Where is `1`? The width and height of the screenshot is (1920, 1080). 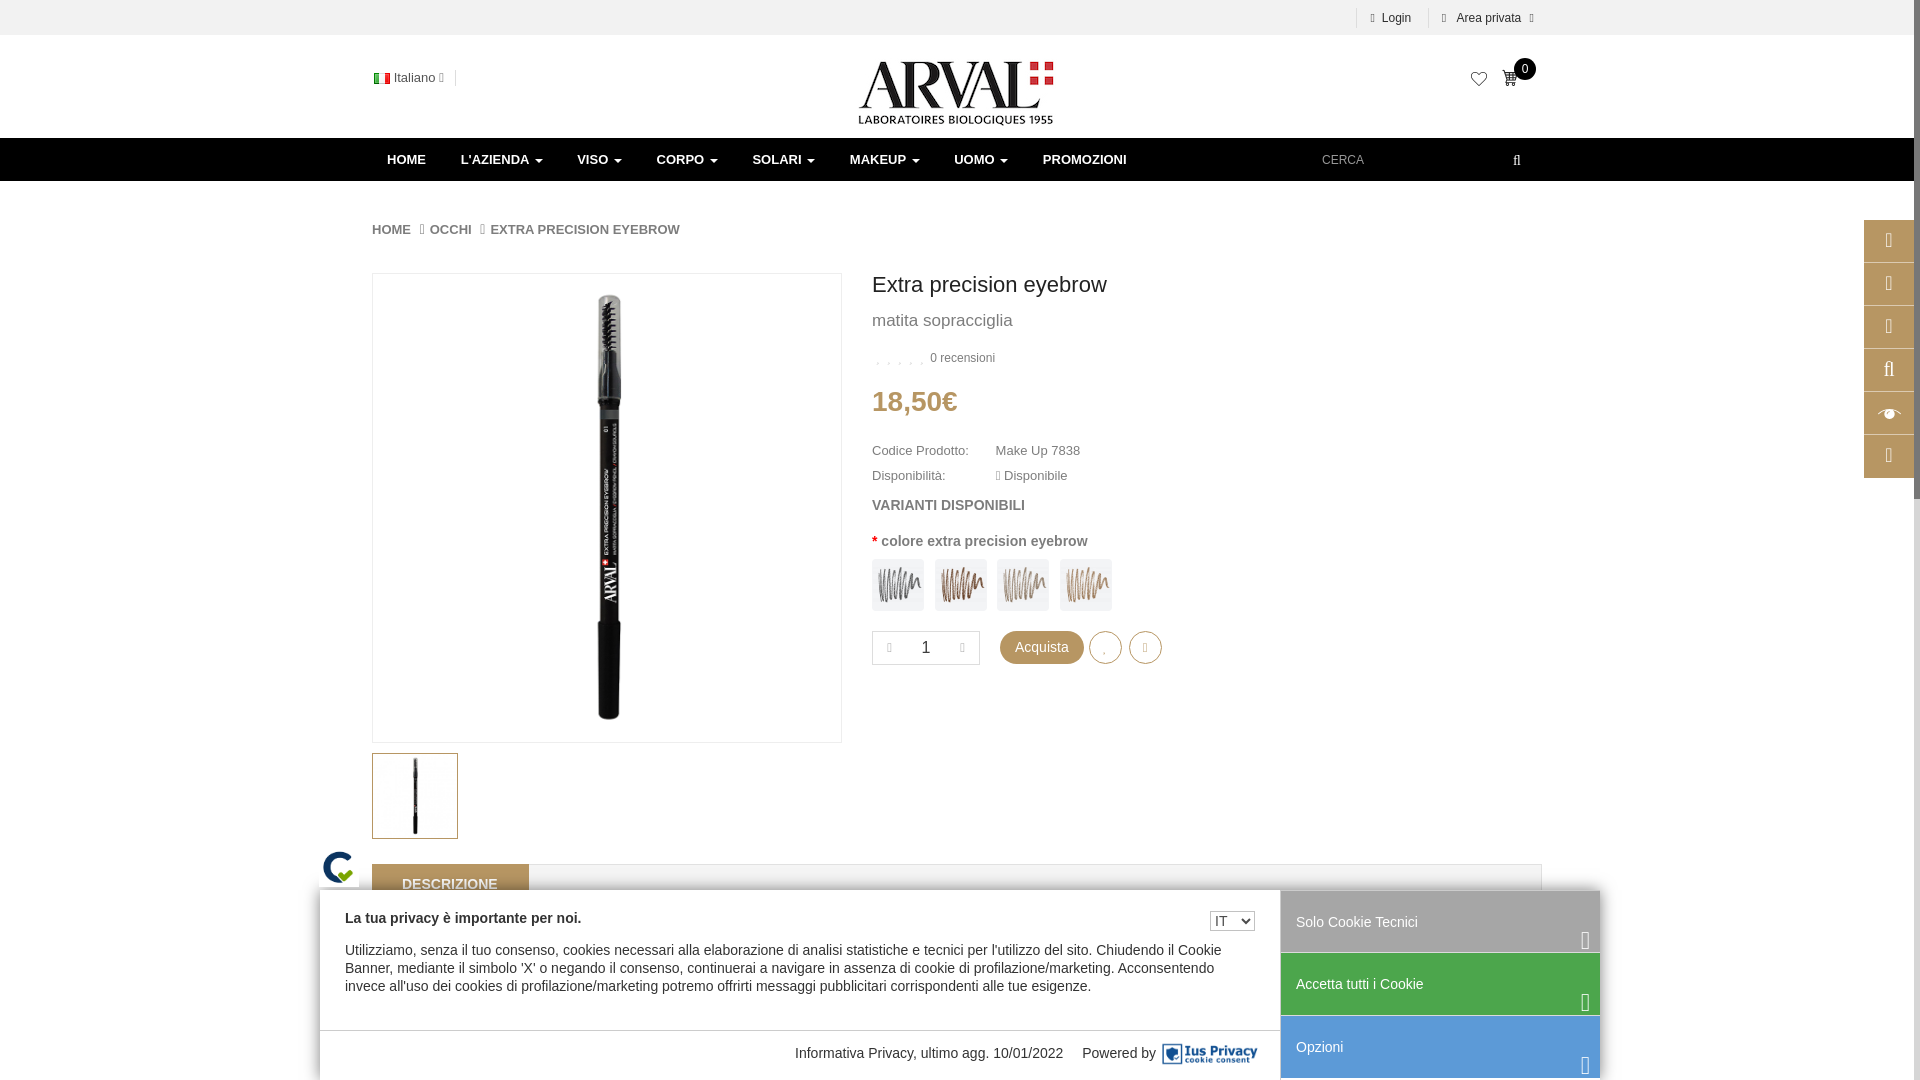 1 is located at coordinates (926, 648).